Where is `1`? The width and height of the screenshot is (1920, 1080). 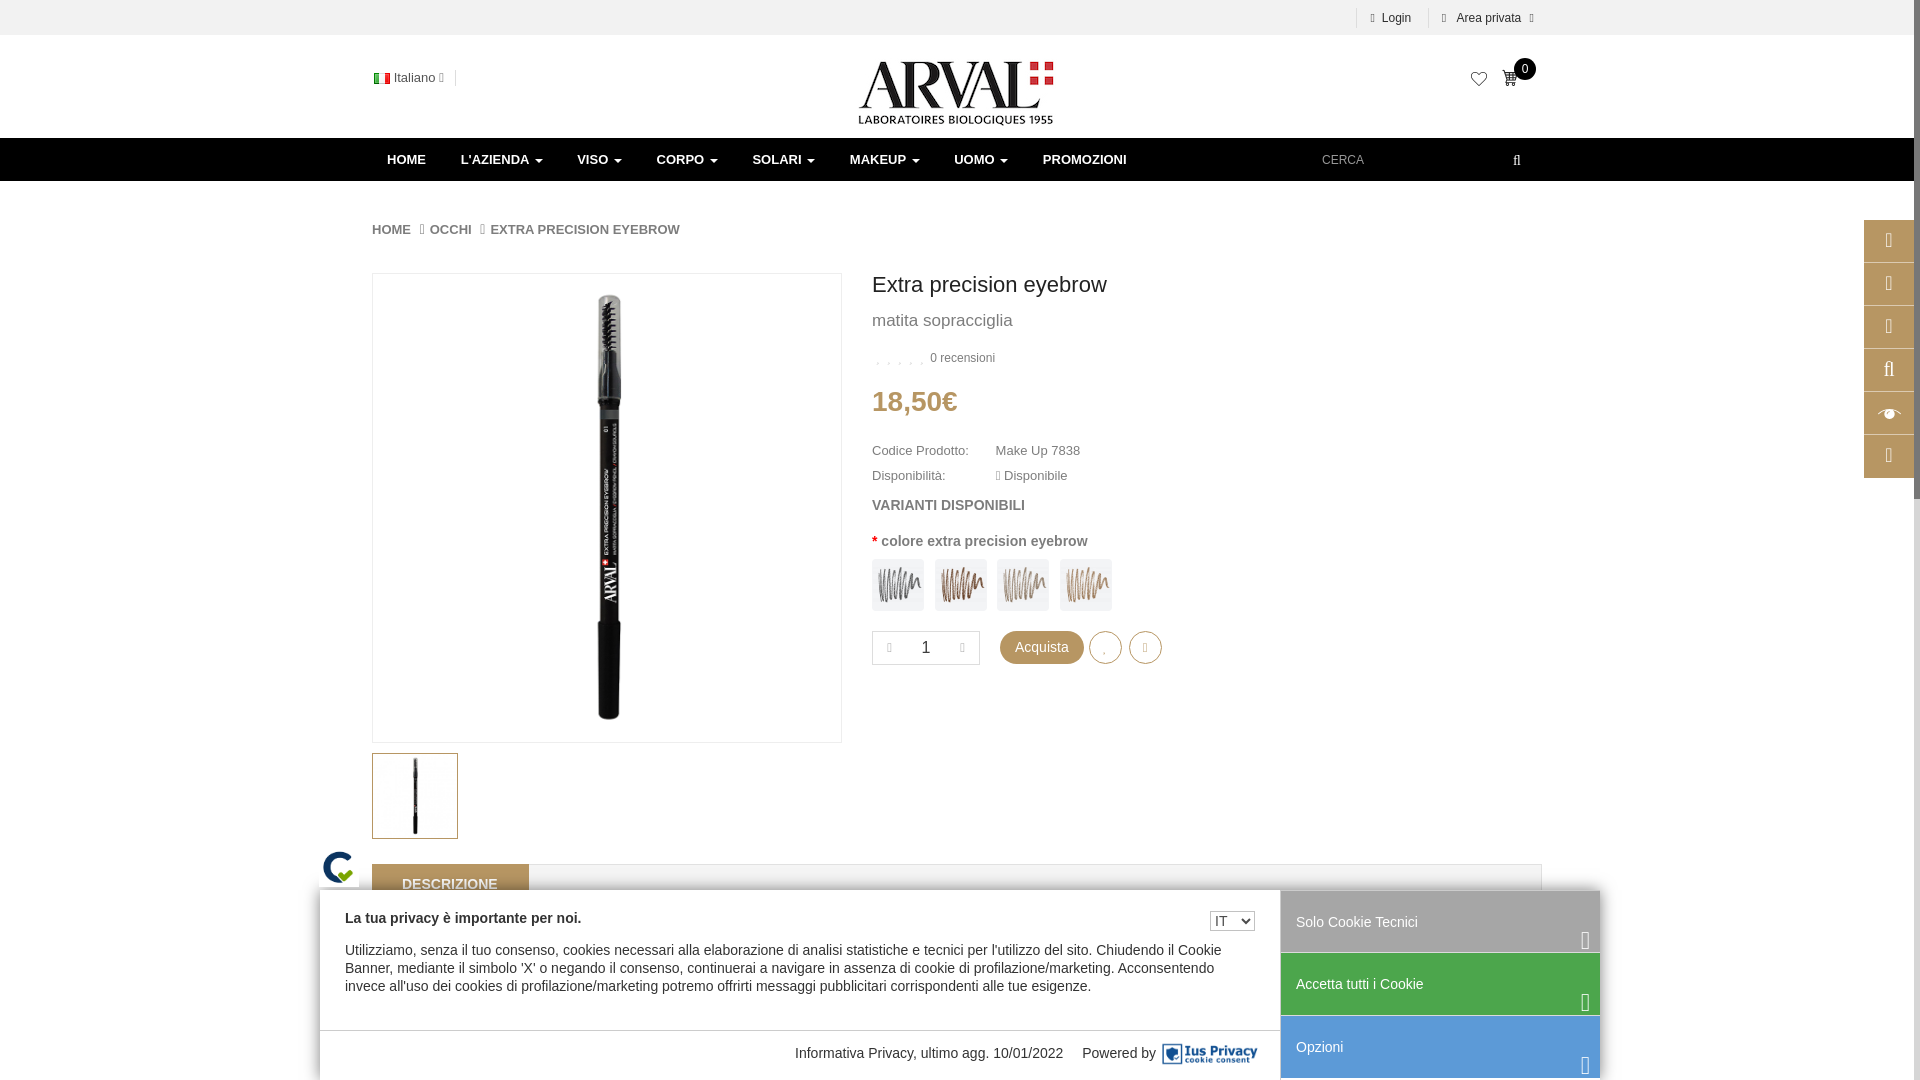 1 is located at coordinates (926, 648).